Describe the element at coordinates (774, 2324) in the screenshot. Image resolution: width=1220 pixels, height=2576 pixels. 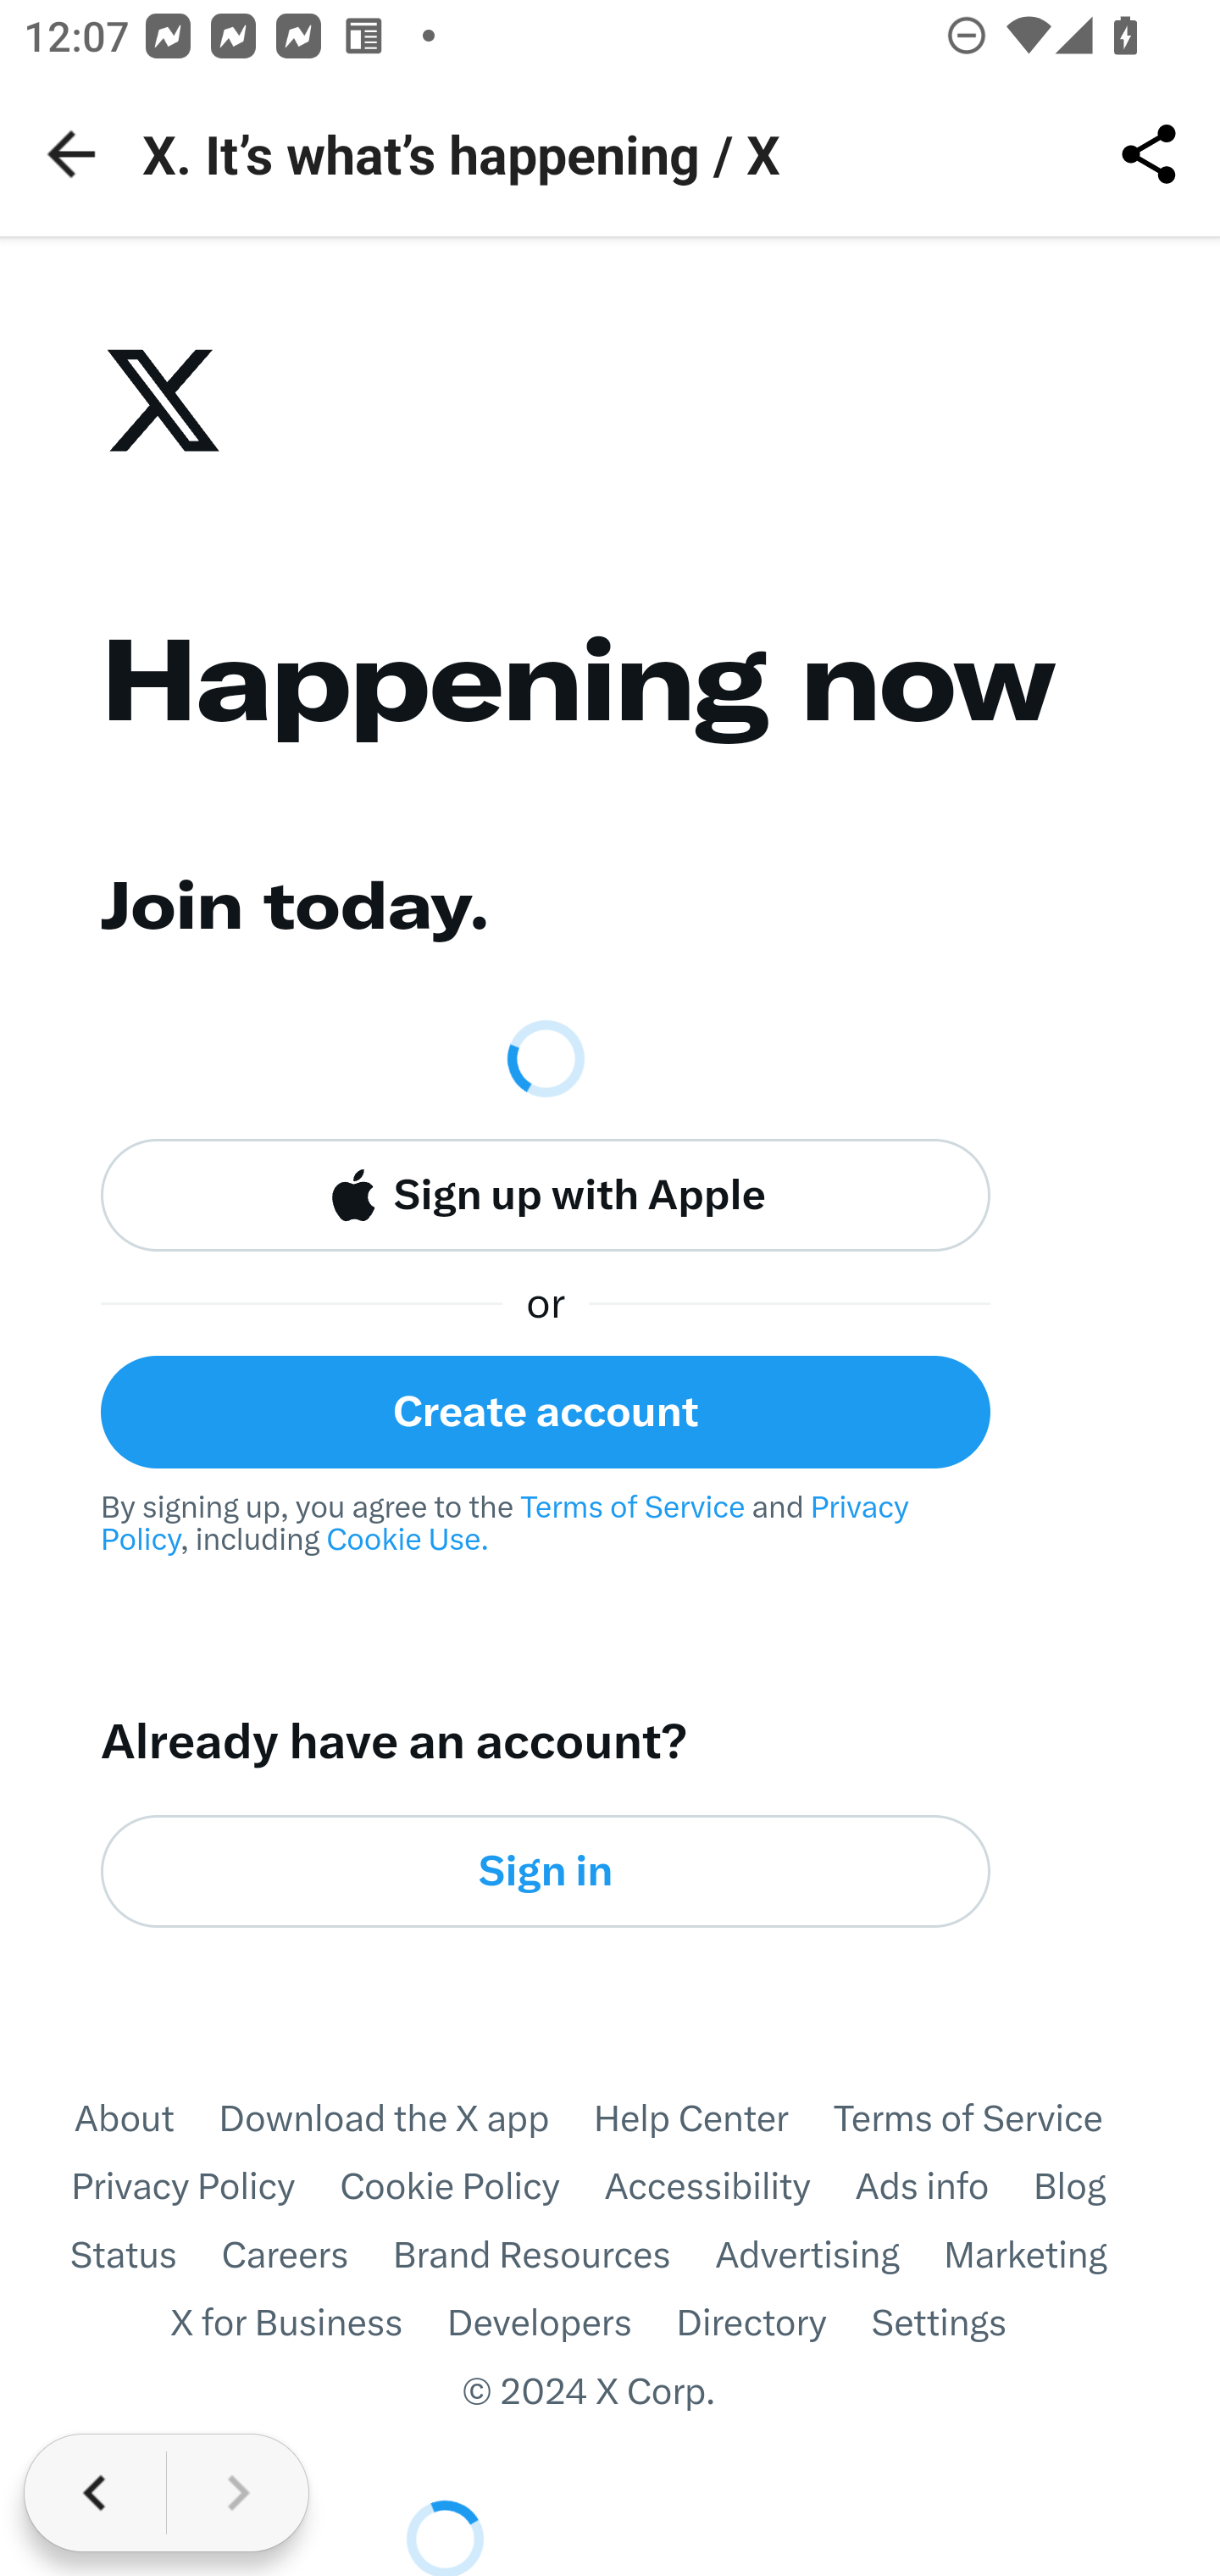
I see `Directory` at that location.